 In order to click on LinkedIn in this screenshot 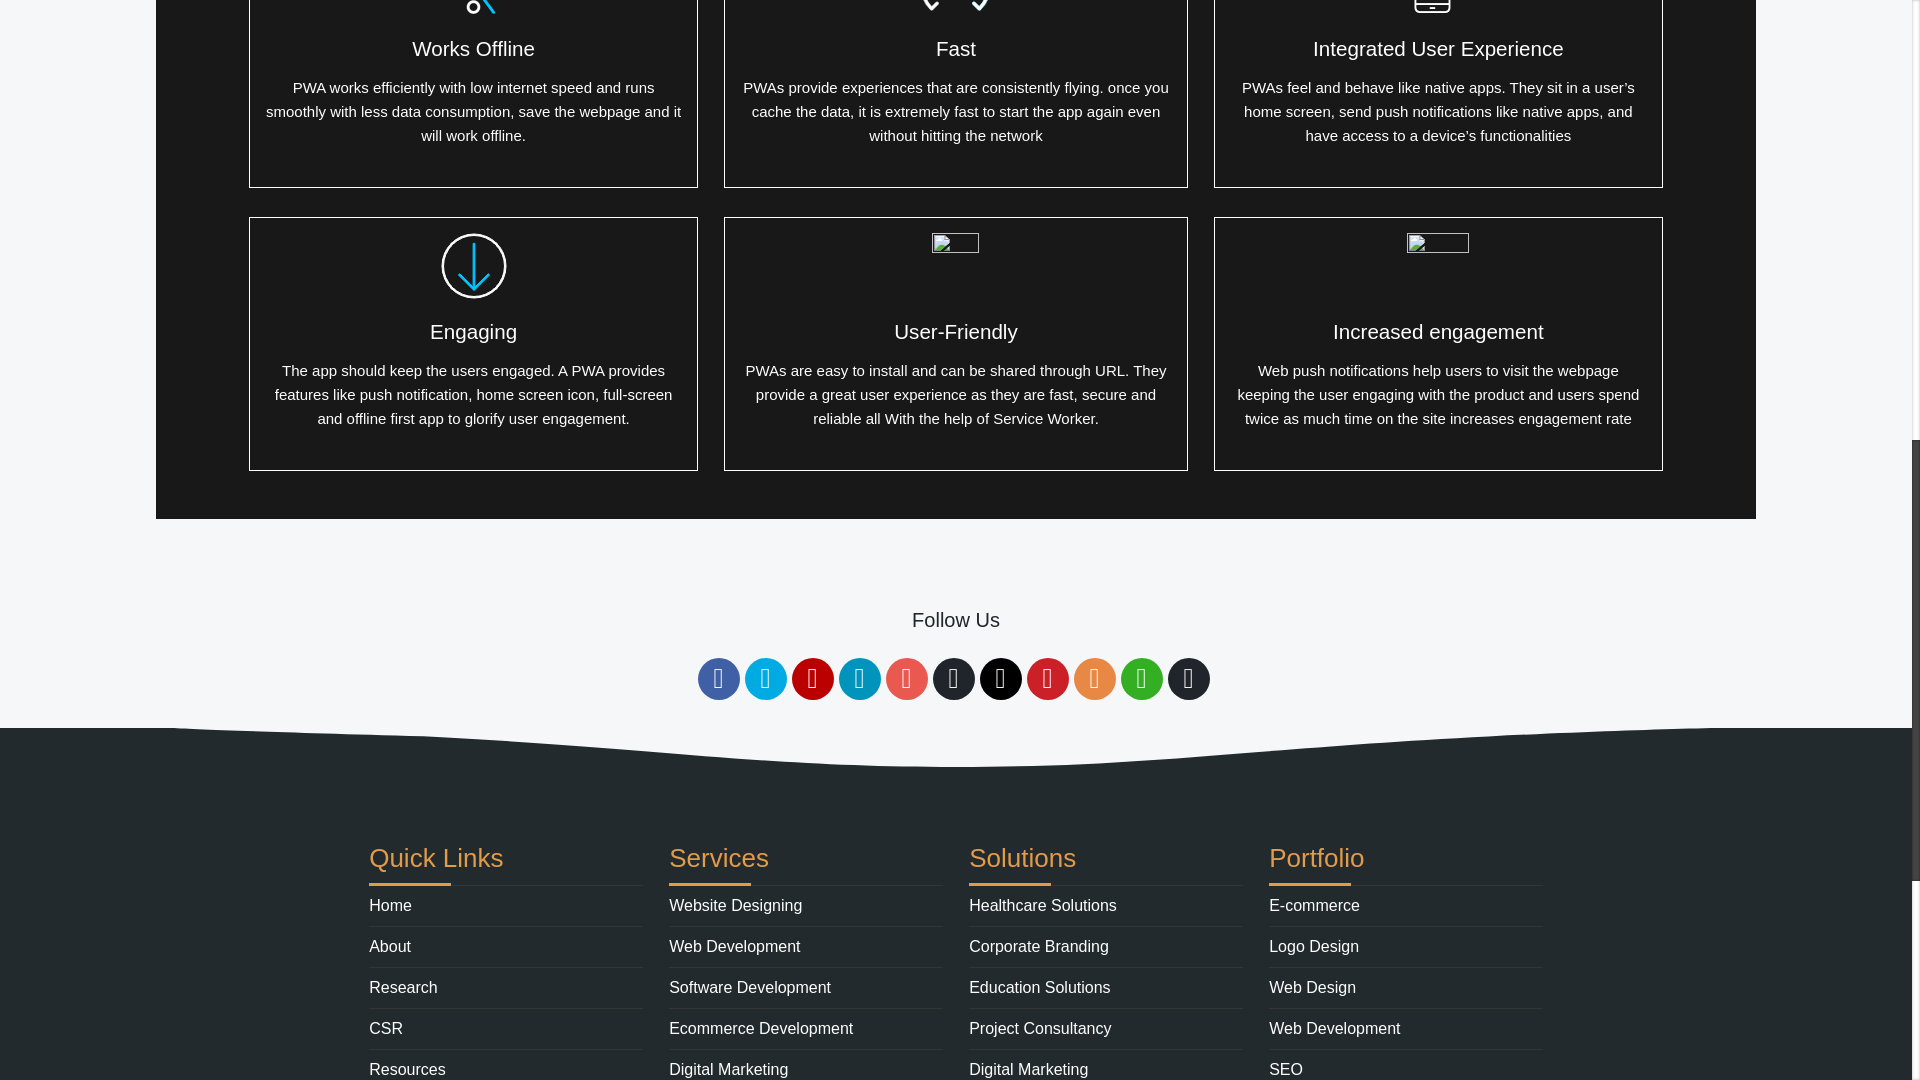, I will do `click(858, 678)`.